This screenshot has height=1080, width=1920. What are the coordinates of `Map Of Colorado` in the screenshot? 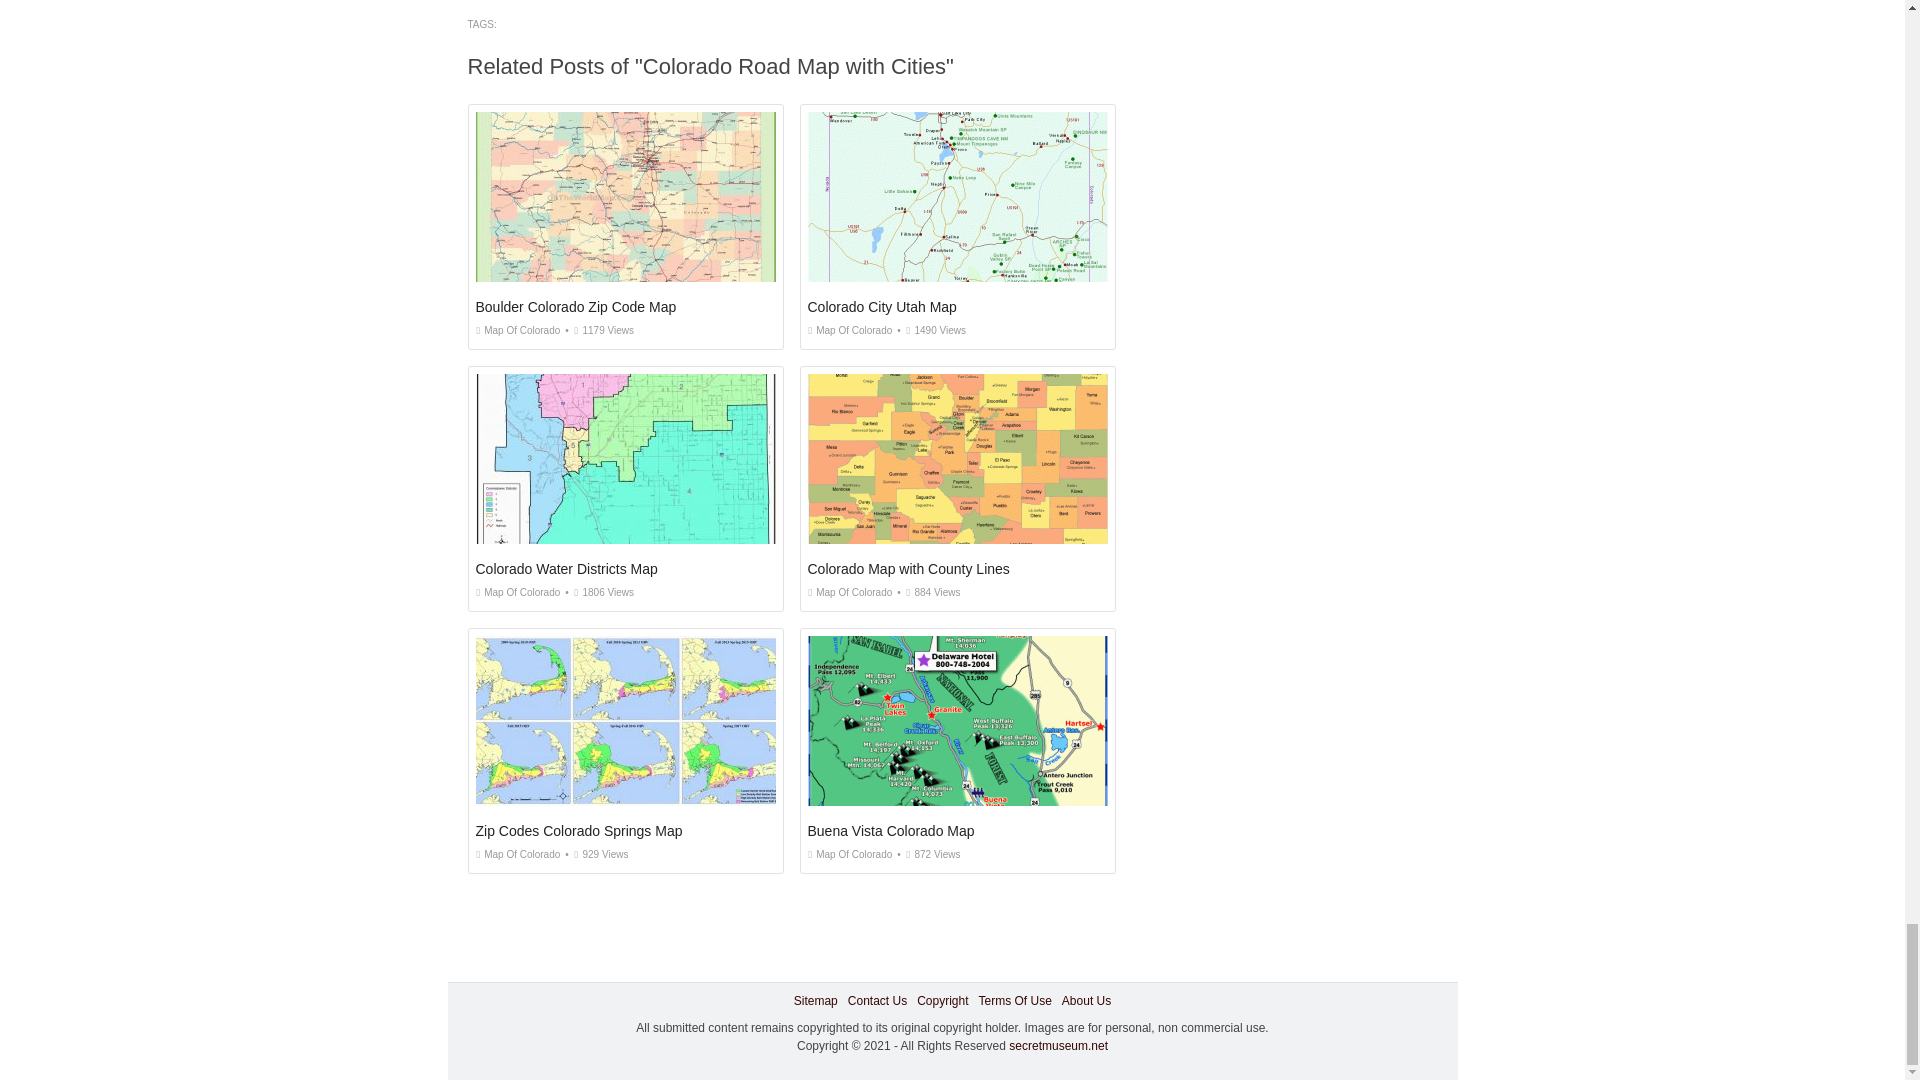 It's located at (850, 592).